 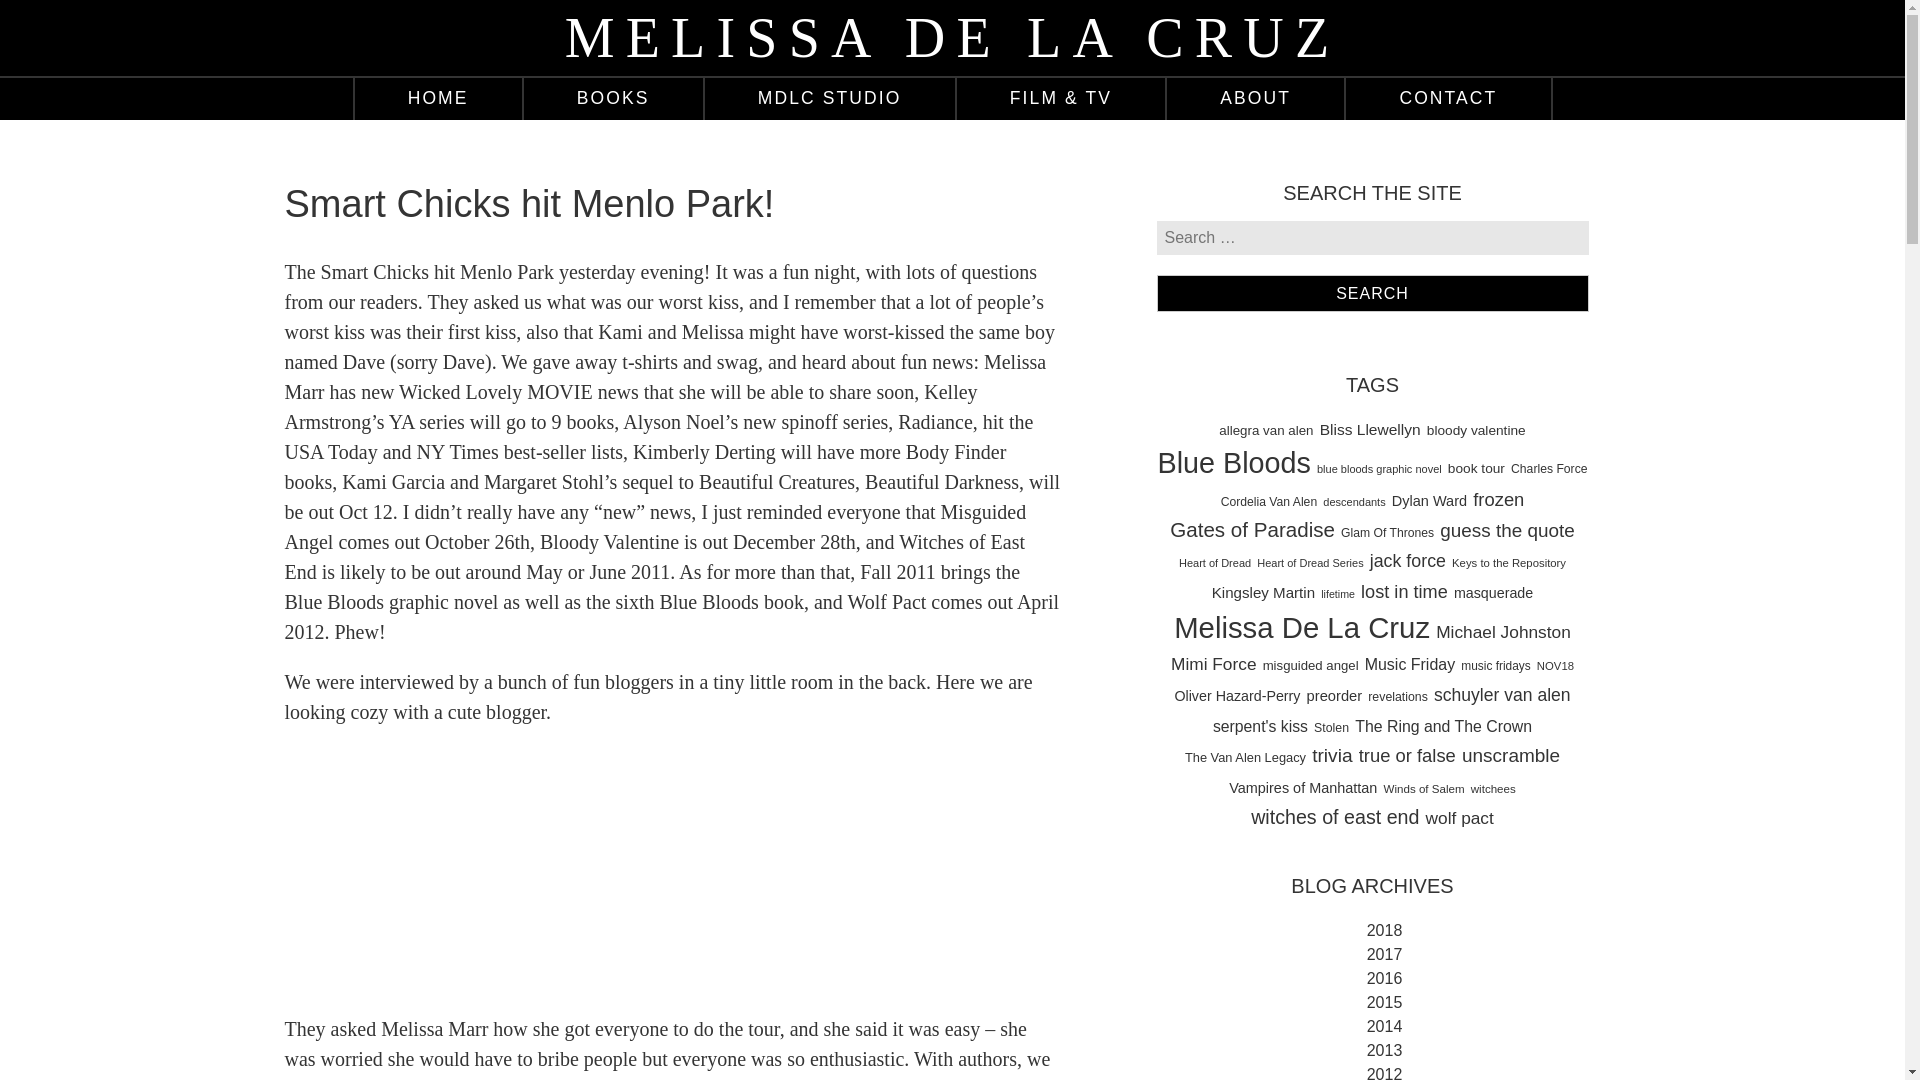 I want to click on CONTACT, so click(x=1447, y=98).